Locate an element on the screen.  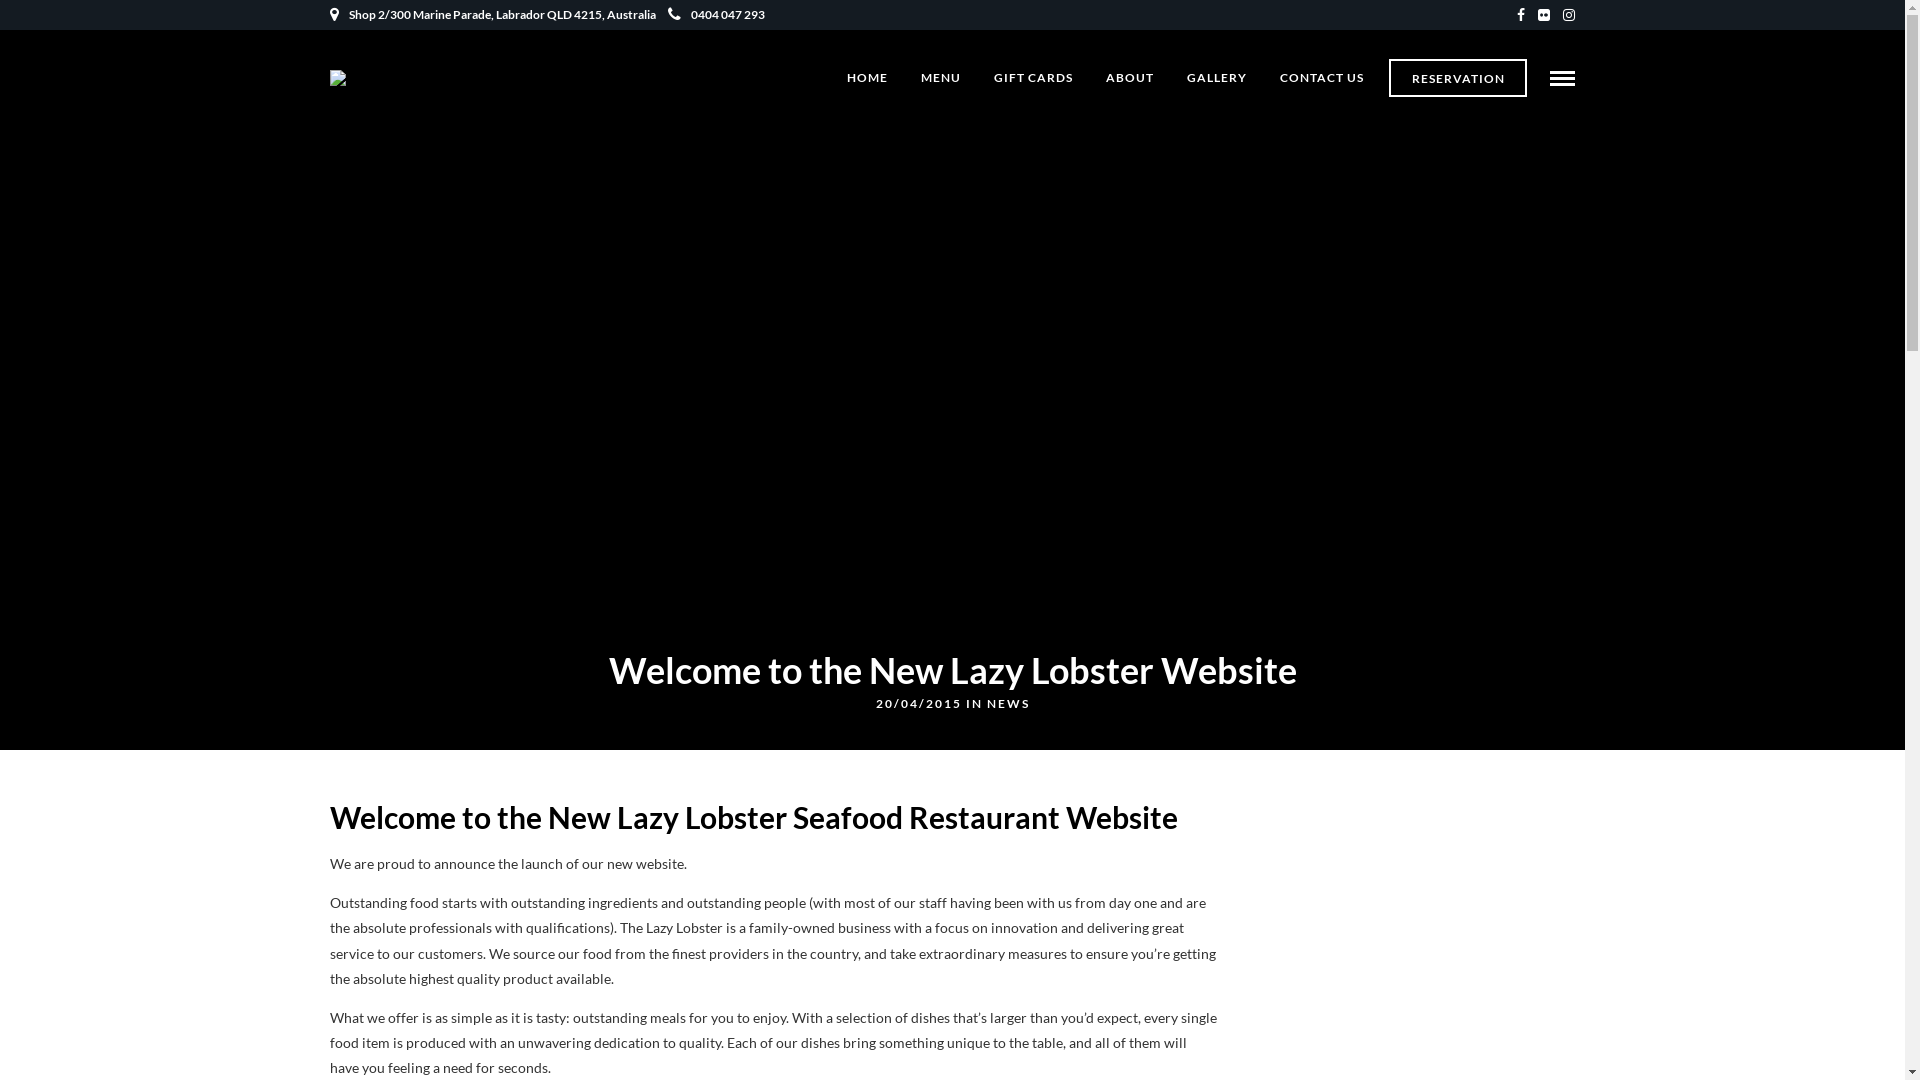
MENU is located at coordinates (941, 78).